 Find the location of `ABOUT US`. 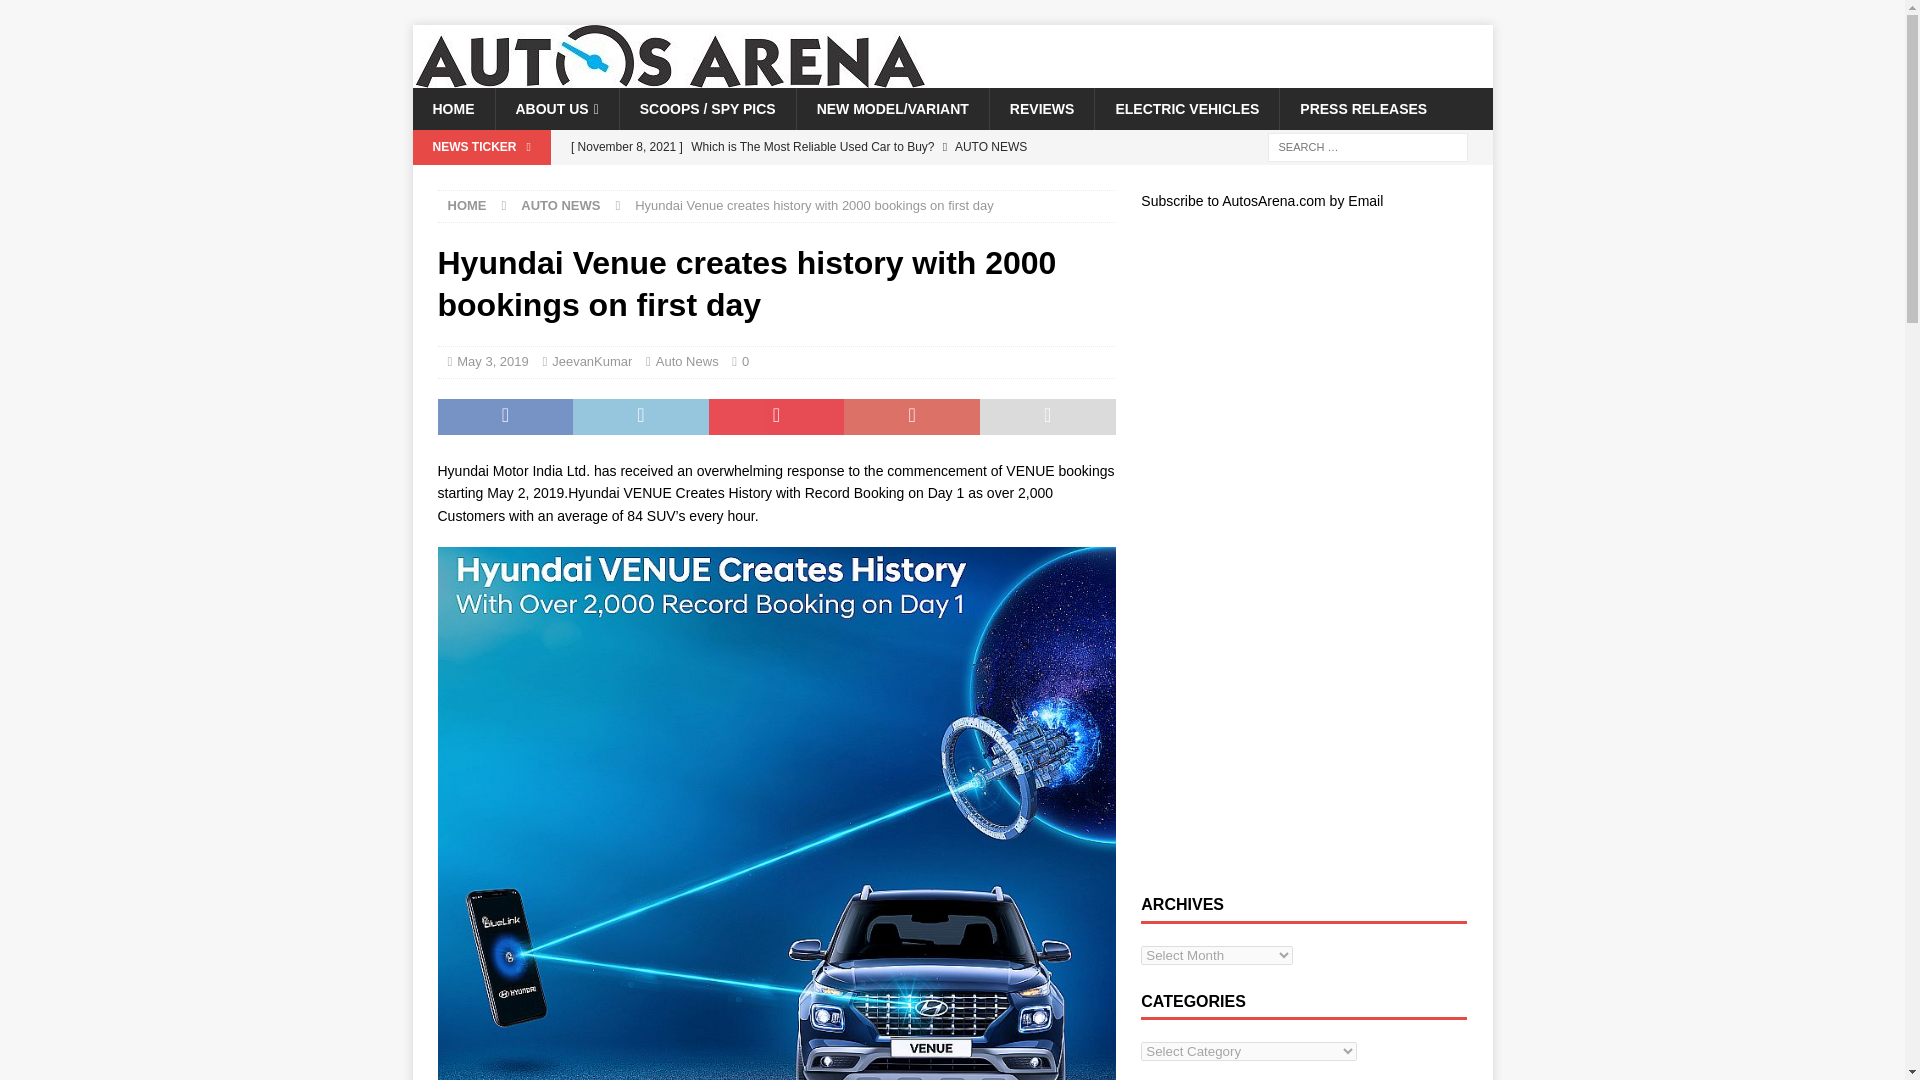

ABOUT US is located at coordinates (556, 108).